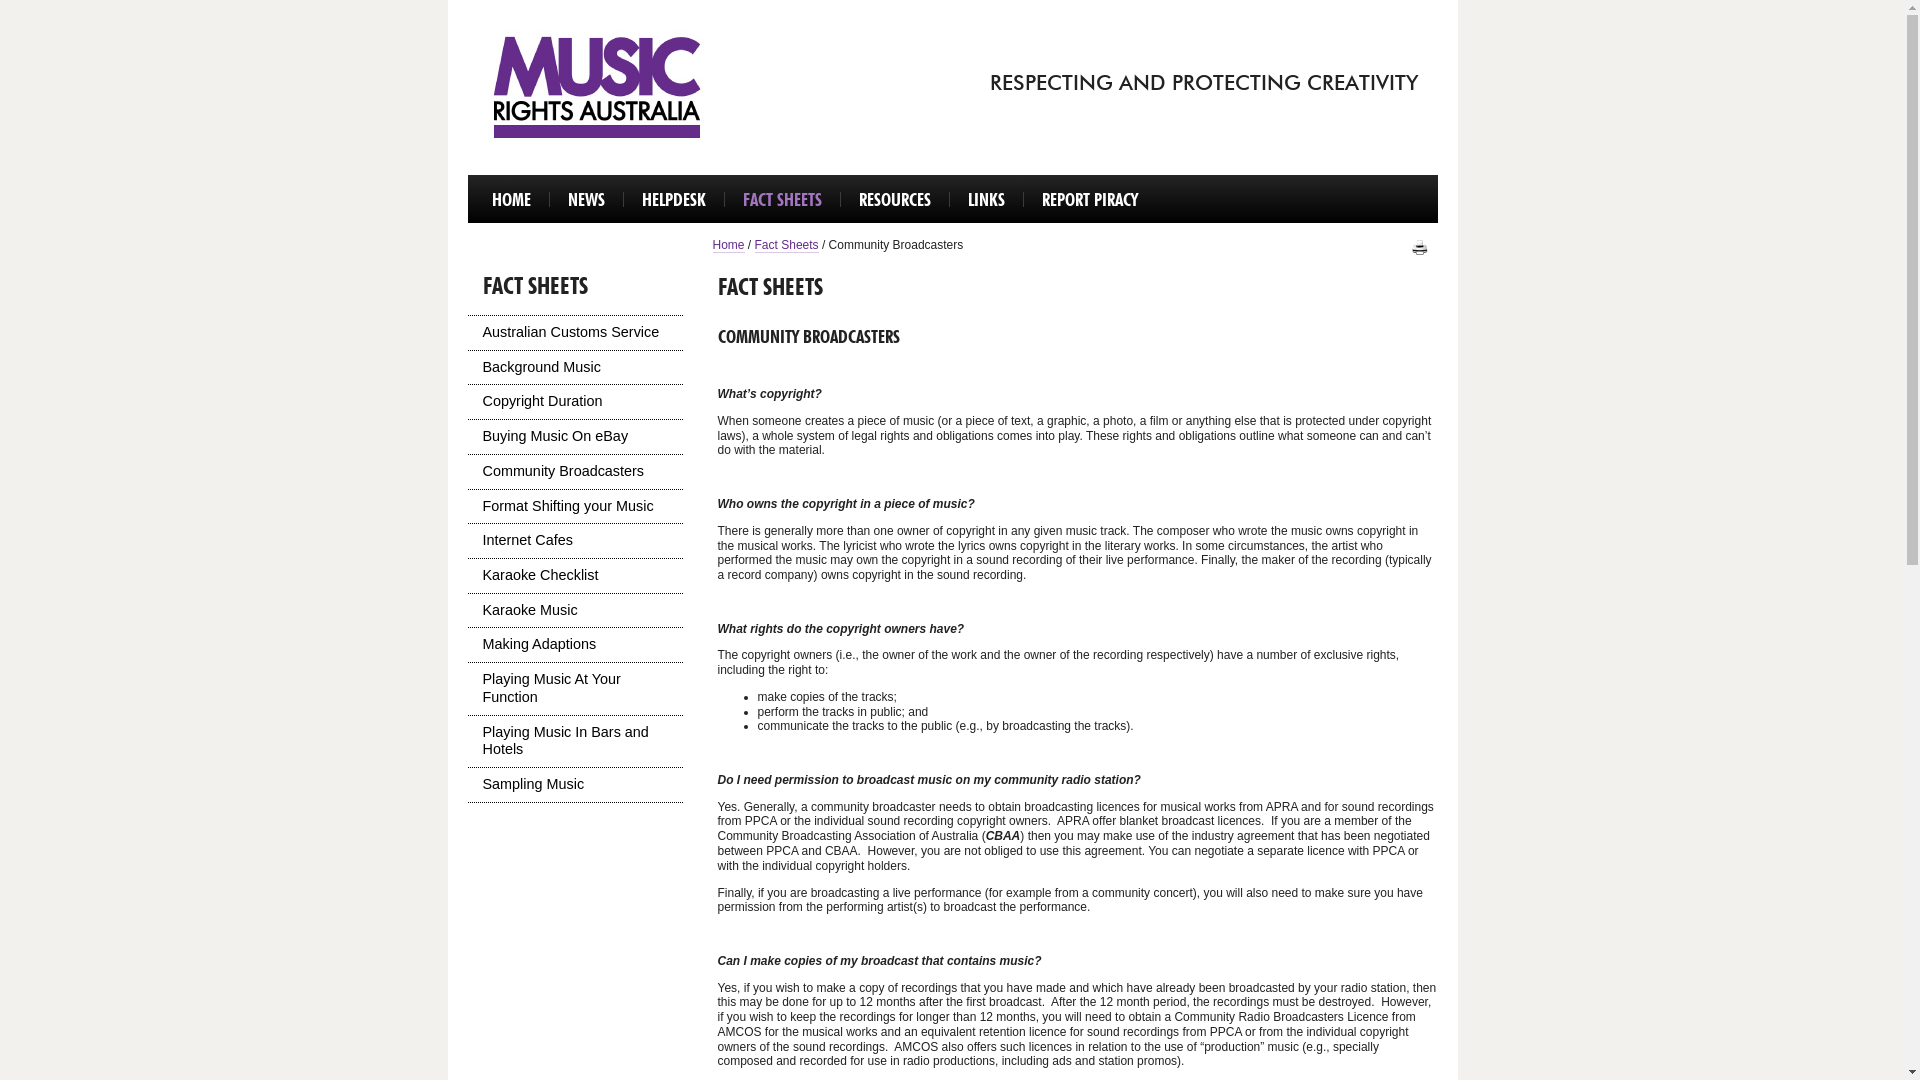 The height and width of the screenshot is (1080, 1920). I want to click on REPORT PIRACY, so click(1090, 200).